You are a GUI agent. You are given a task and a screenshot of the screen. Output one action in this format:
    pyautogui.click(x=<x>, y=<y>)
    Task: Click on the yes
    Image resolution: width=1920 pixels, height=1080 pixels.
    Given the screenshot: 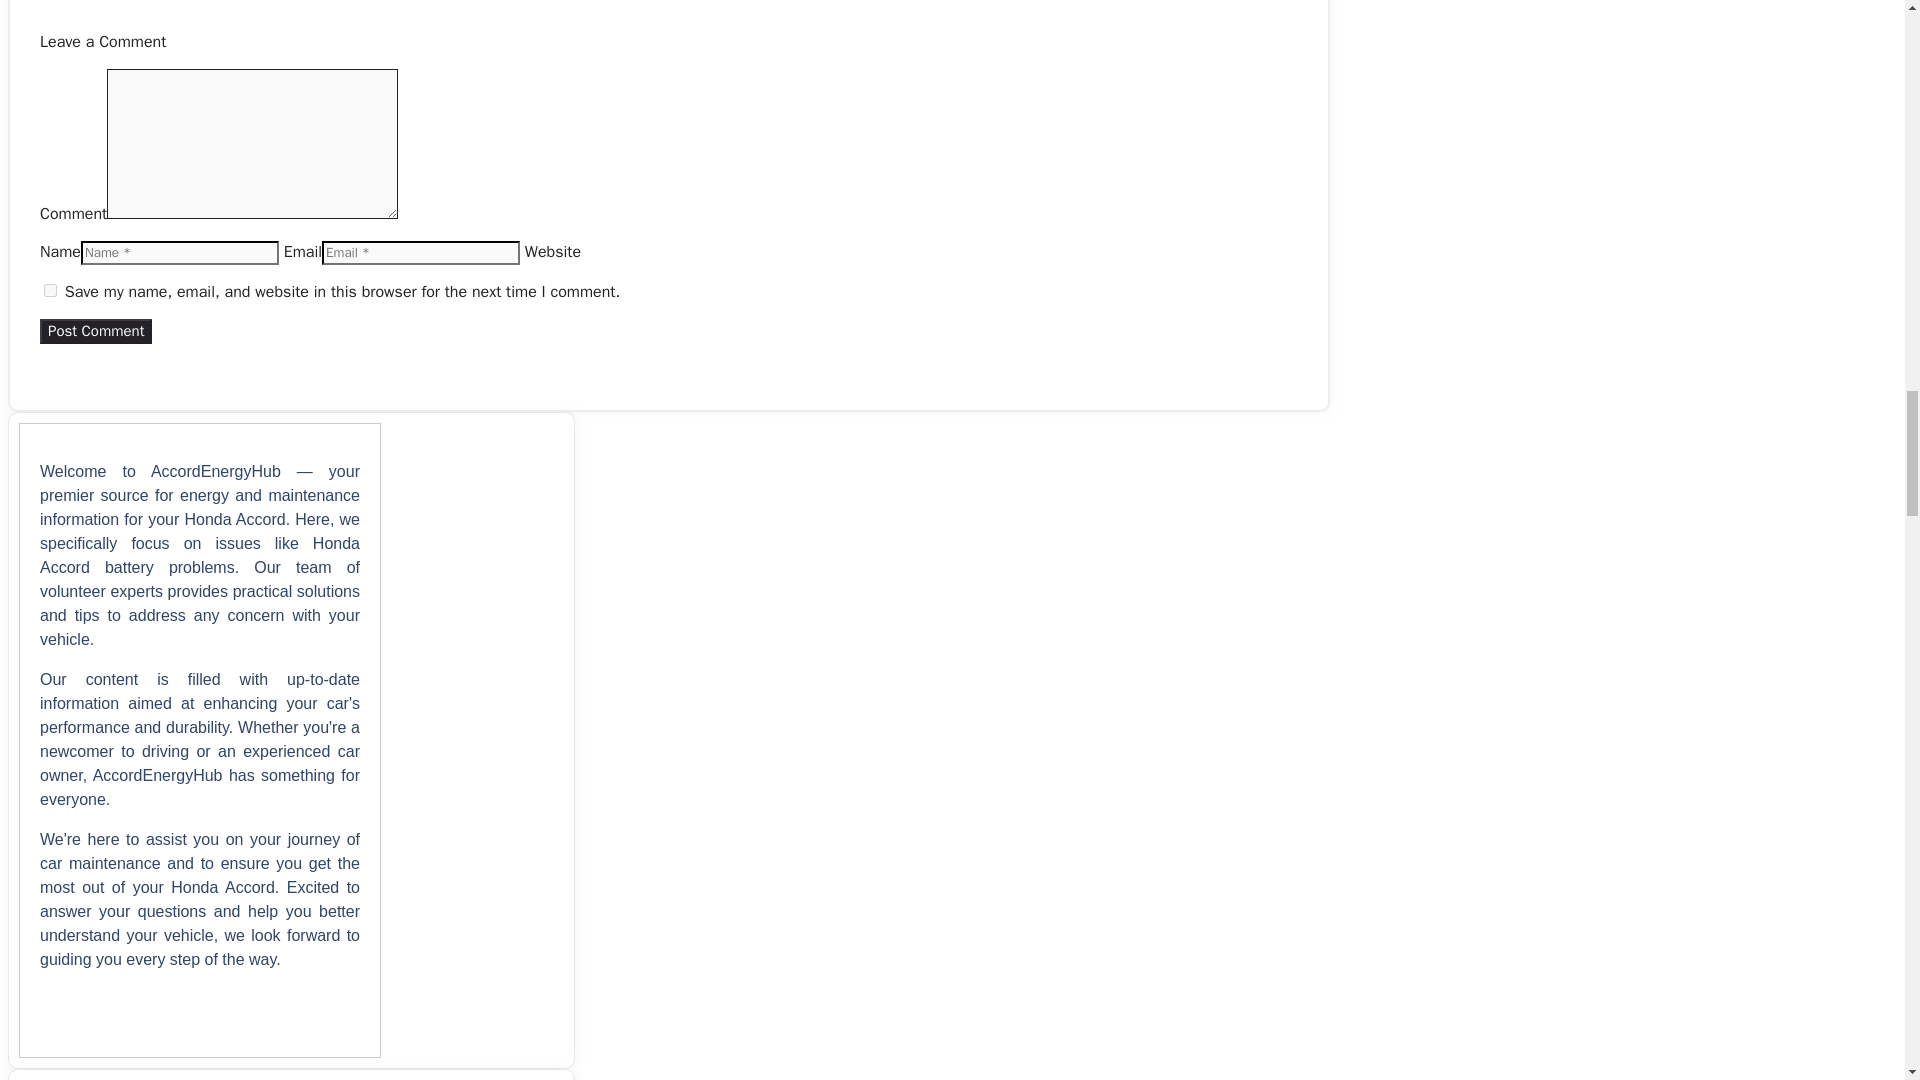 What is the action you would take?
    pyautogui.click(x=50, y=290)
    